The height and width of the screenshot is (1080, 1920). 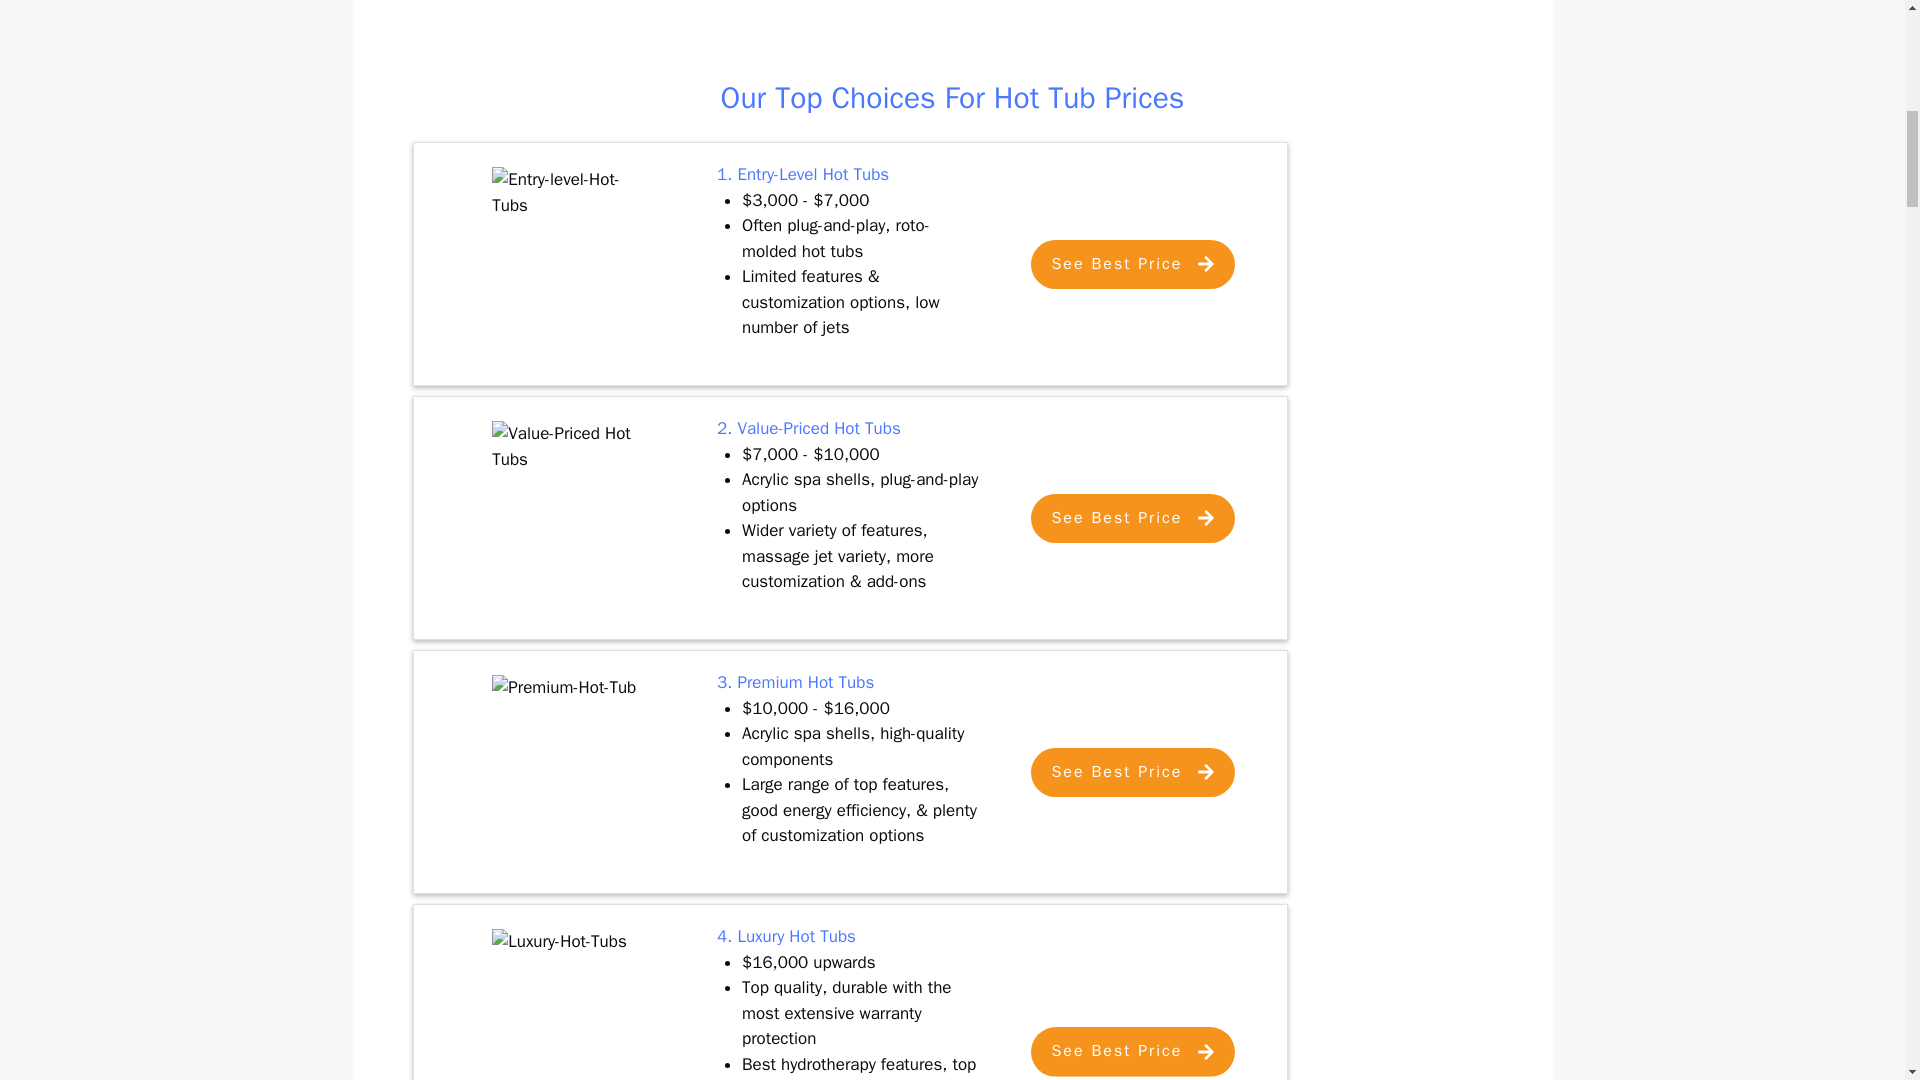 I want to click on Value-Priced Hot Tubs, so click(x=566, y=473).